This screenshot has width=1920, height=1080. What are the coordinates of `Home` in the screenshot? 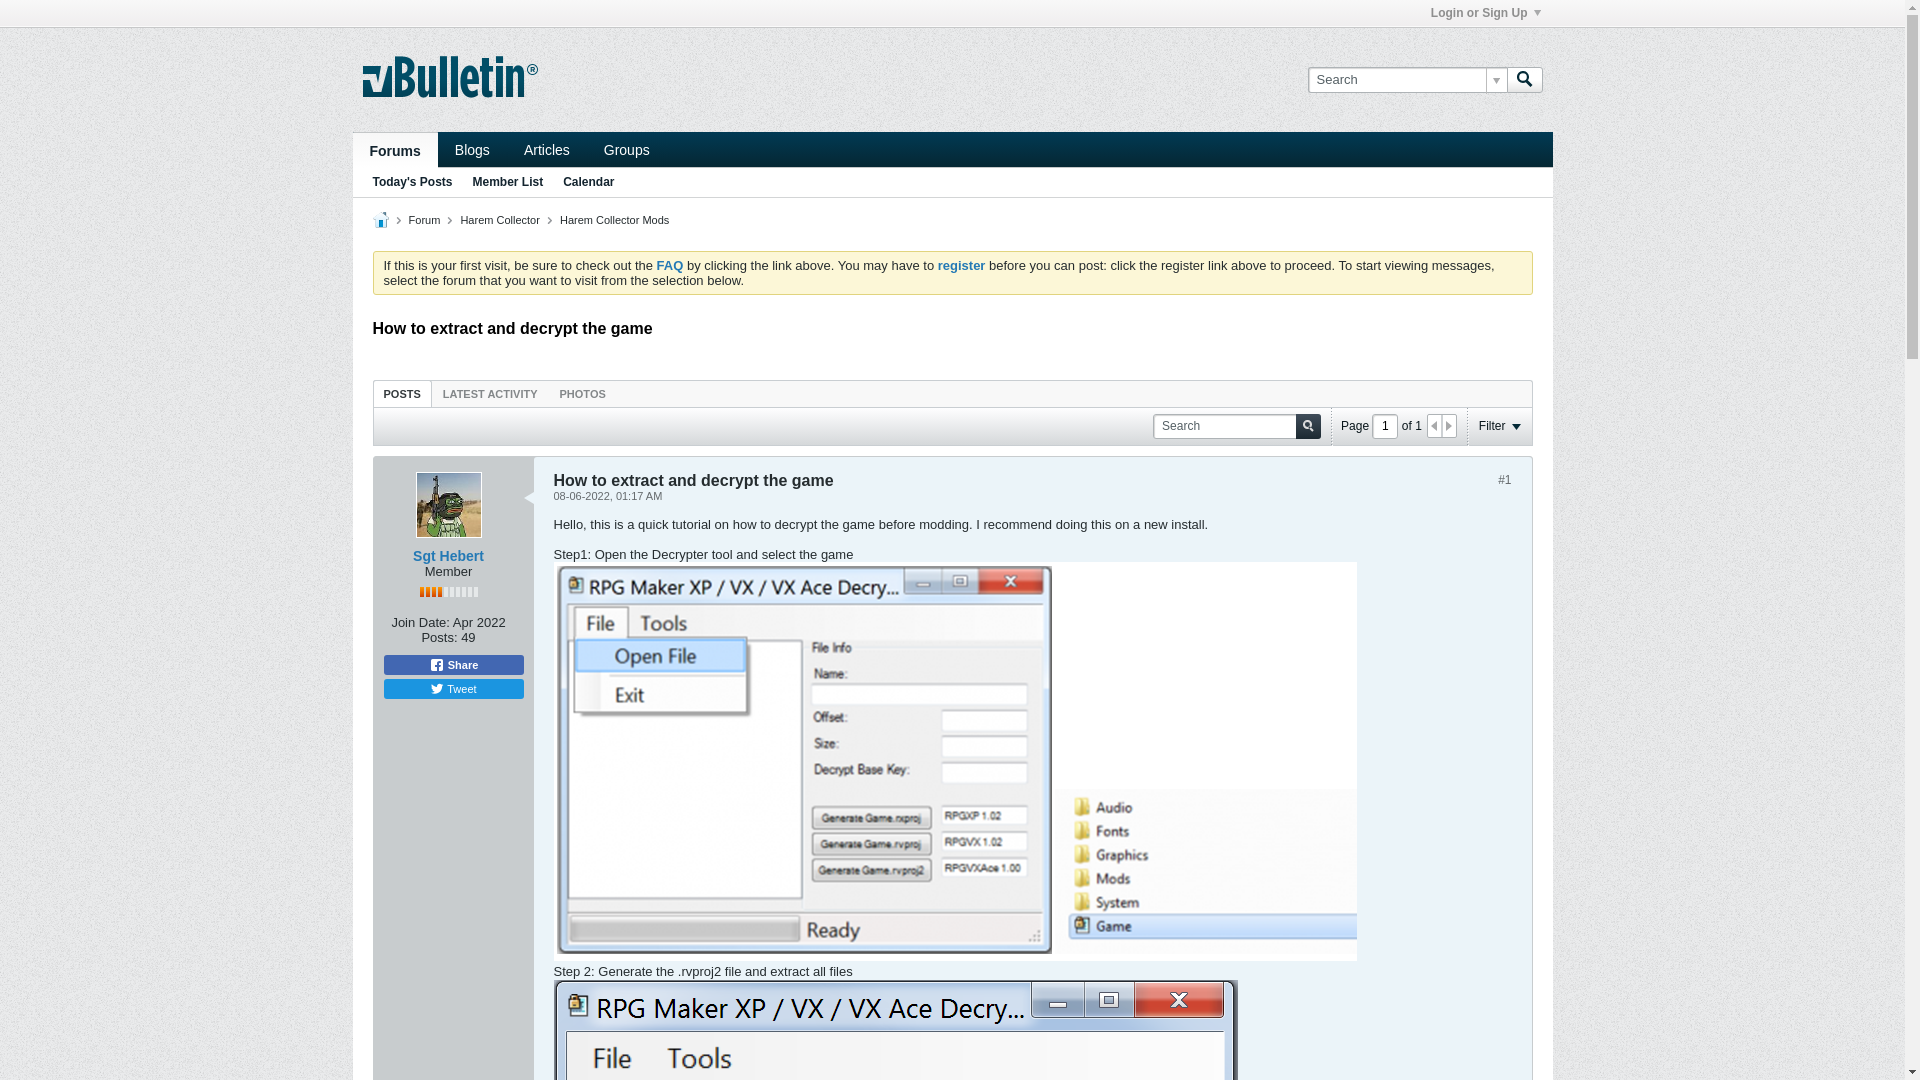 It's located at (380, 220).